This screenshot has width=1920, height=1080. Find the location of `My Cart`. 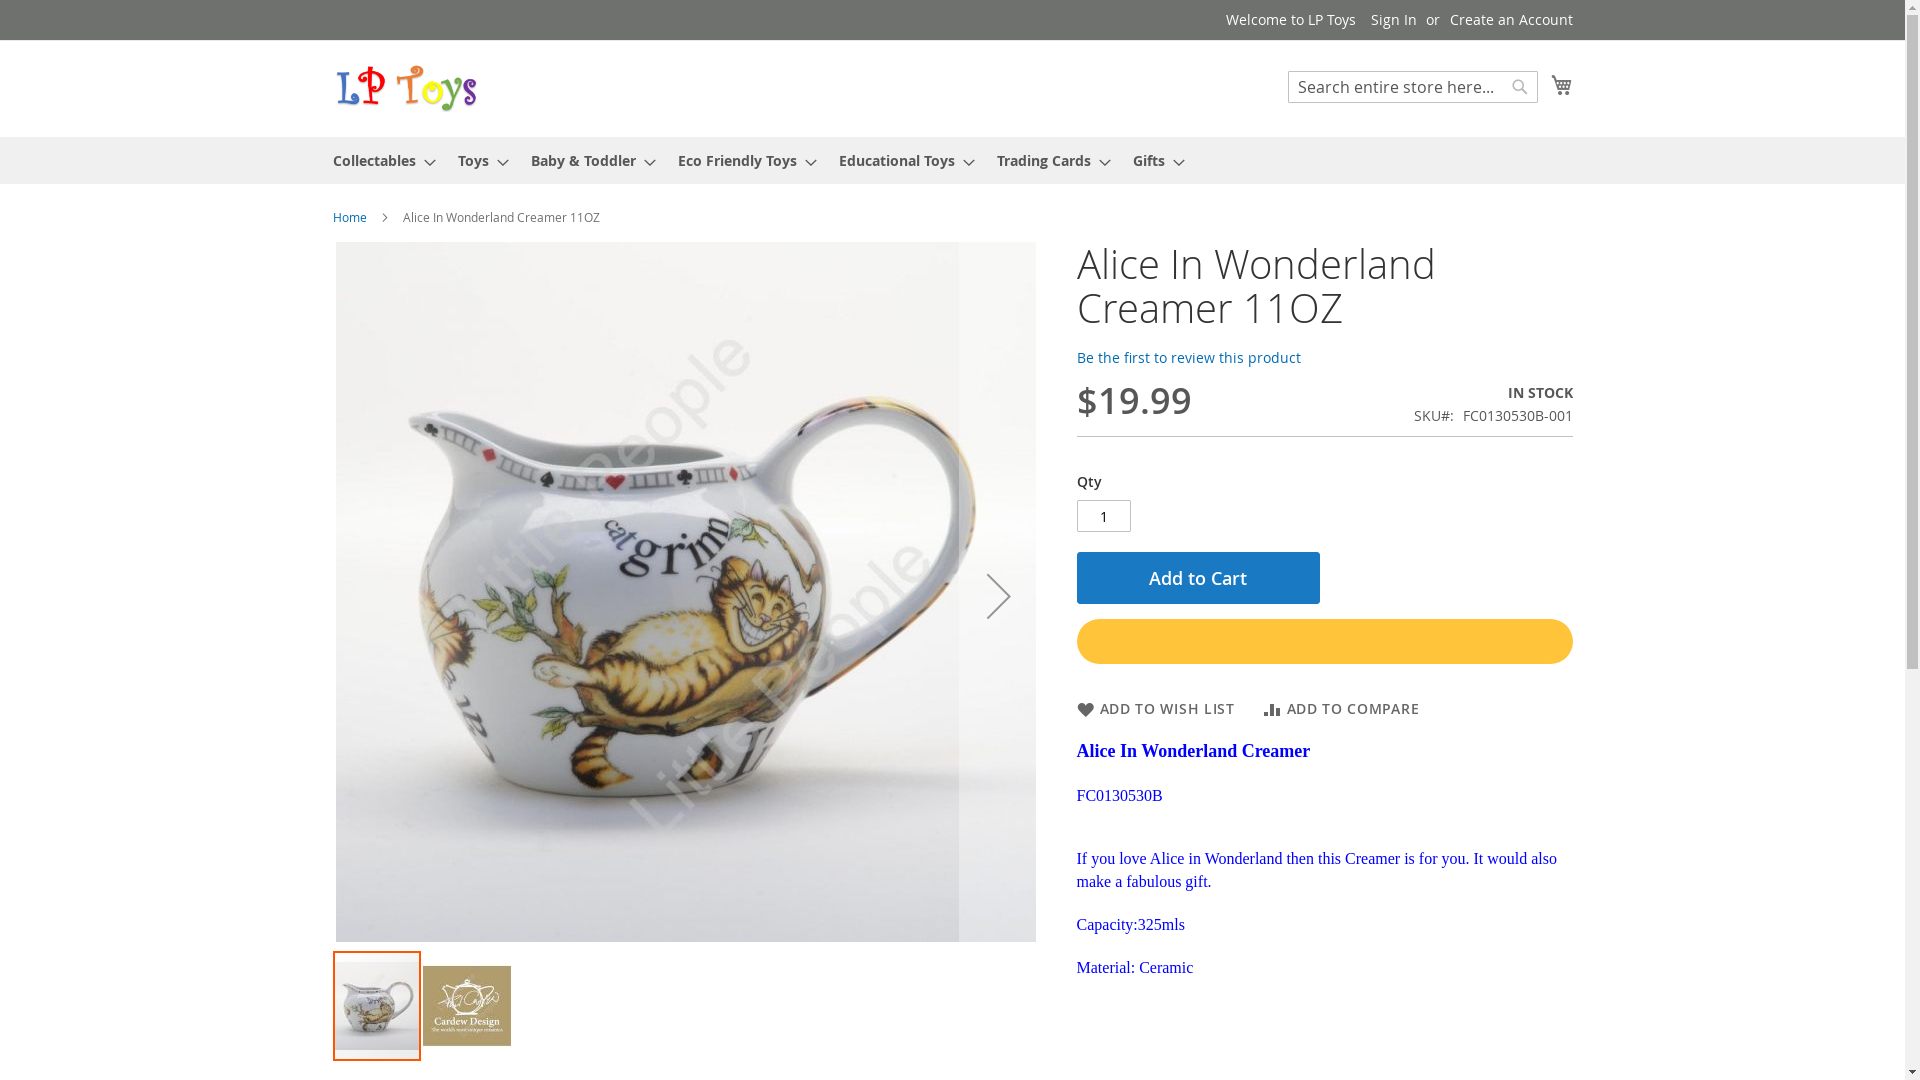

My Cart is located at coordinates (1561, 85).